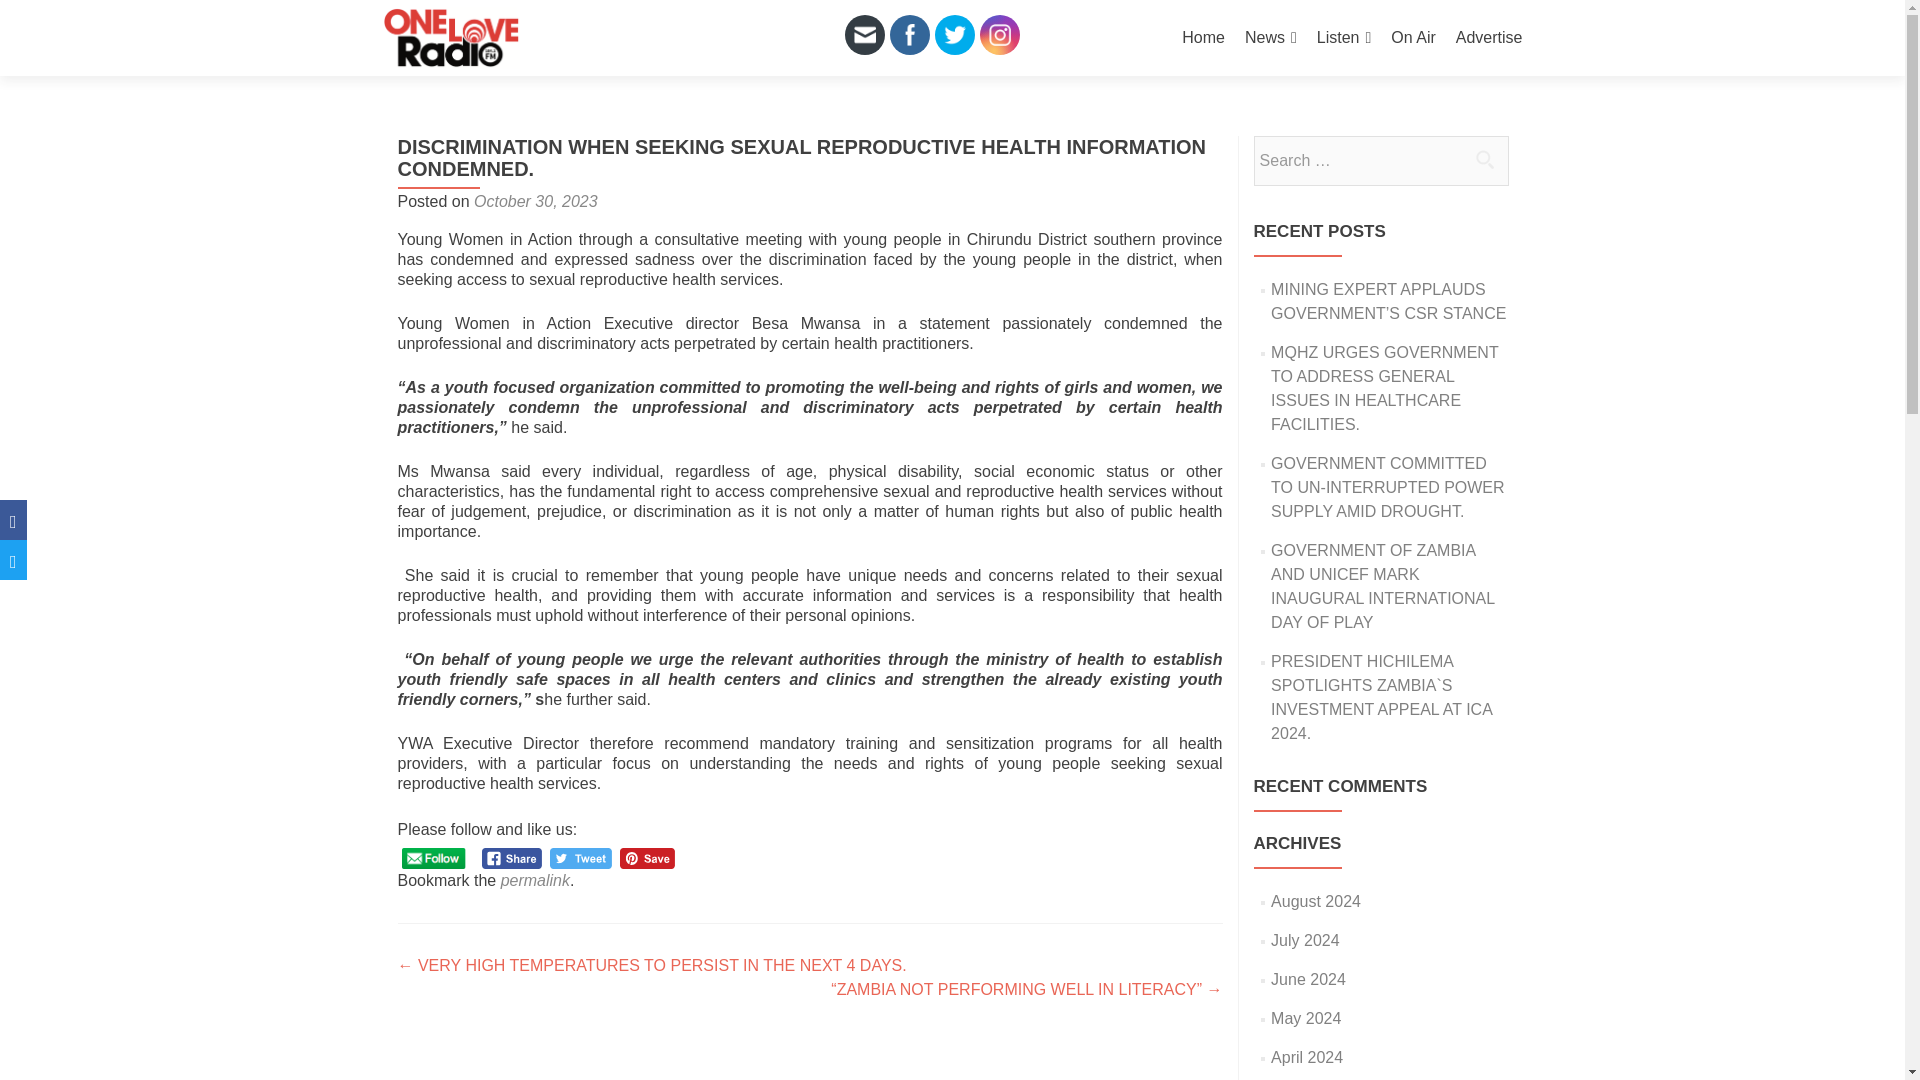 The height and width of the screenshot is (1080, 1920). Describe the element at coordinates (1484, 159) in the screenshot. I see `Search` at that location.